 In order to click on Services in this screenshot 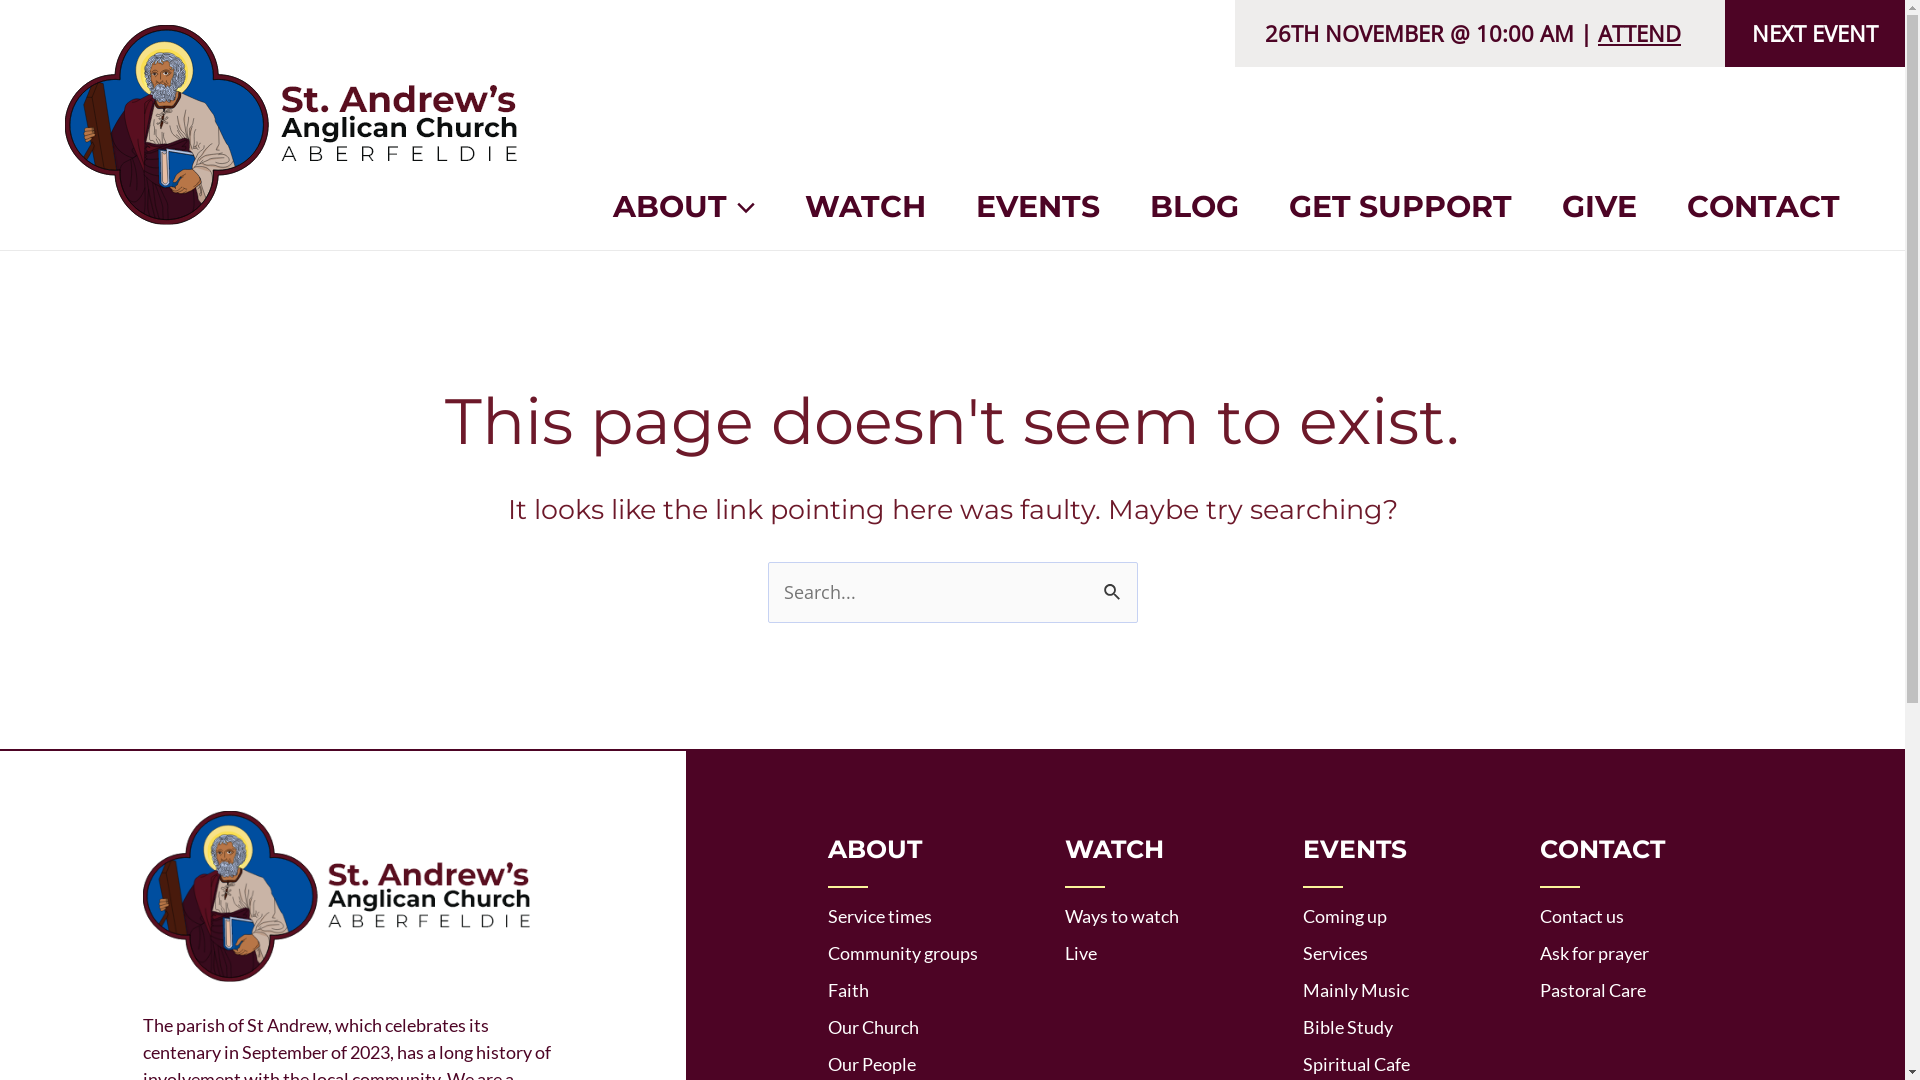, I will do `click(1334, 953)`.